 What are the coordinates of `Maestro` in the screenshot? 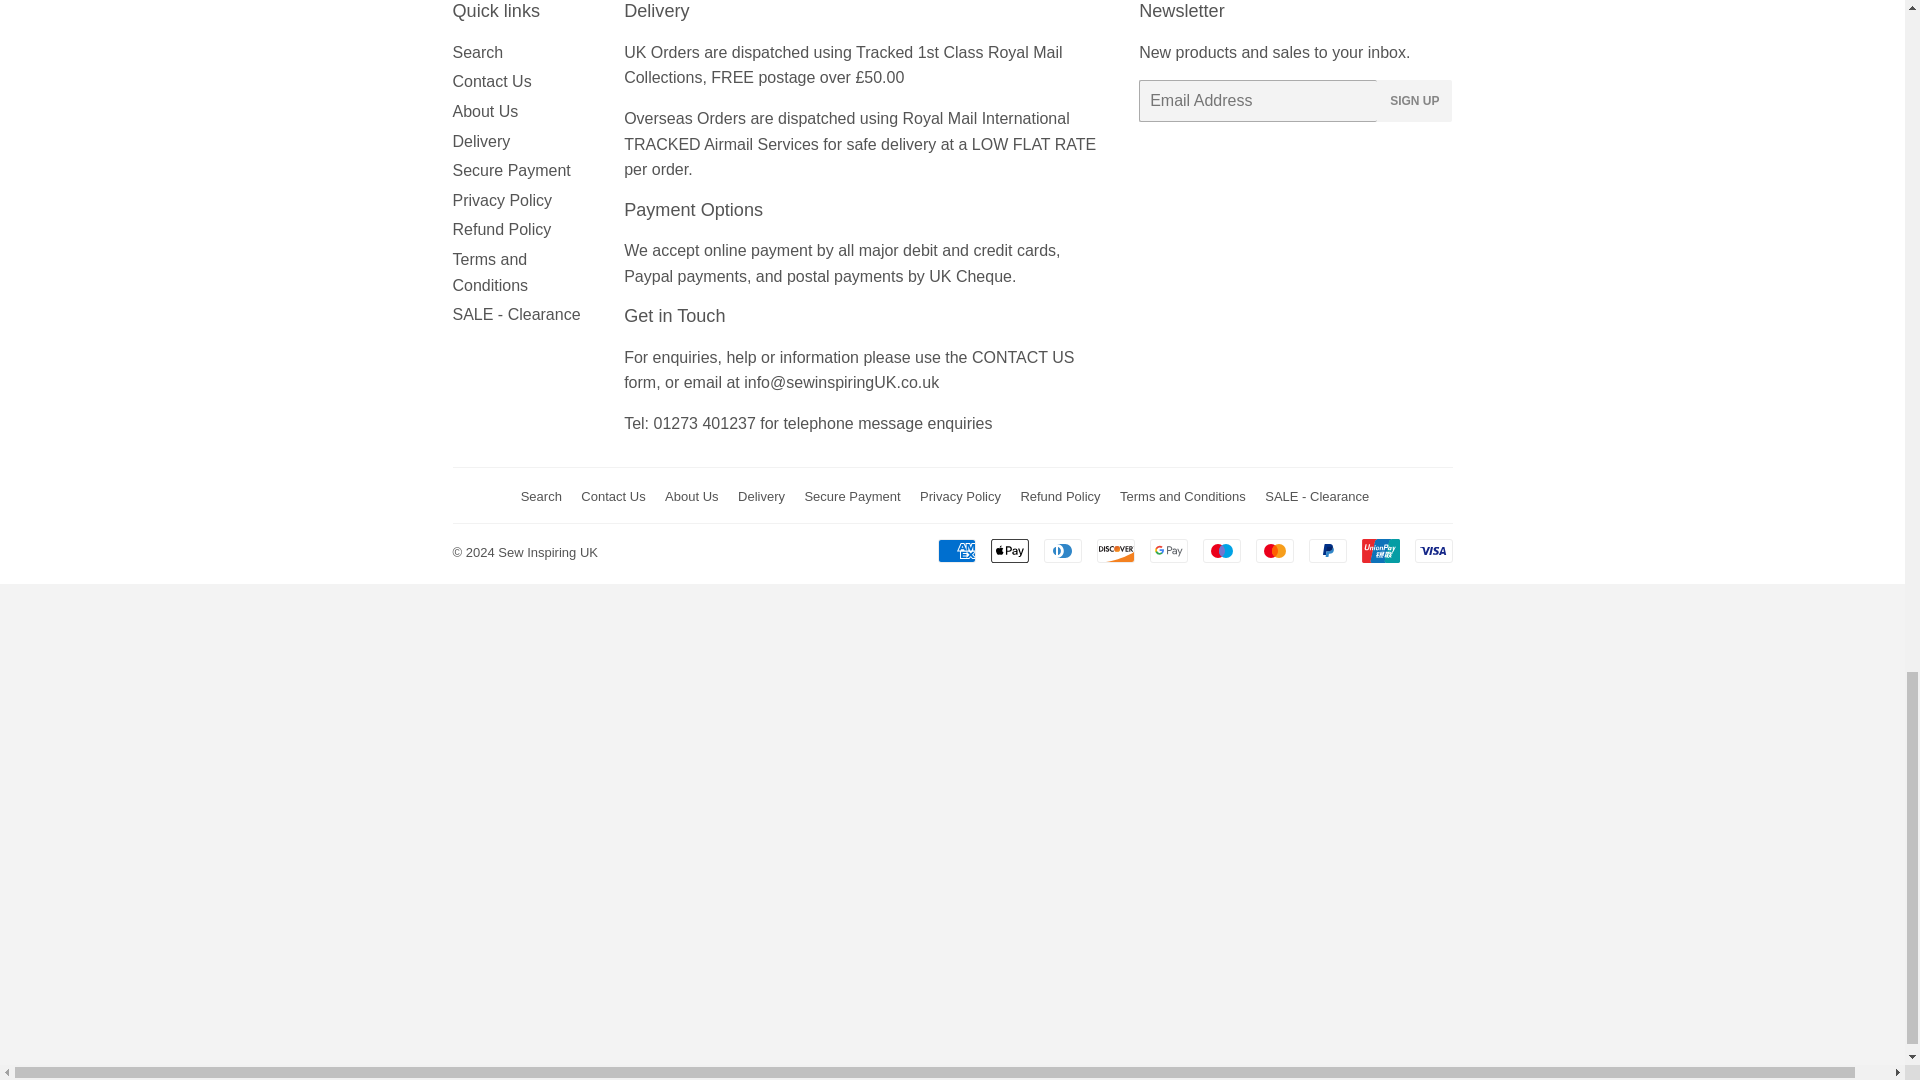 It's located at (1220, 550).